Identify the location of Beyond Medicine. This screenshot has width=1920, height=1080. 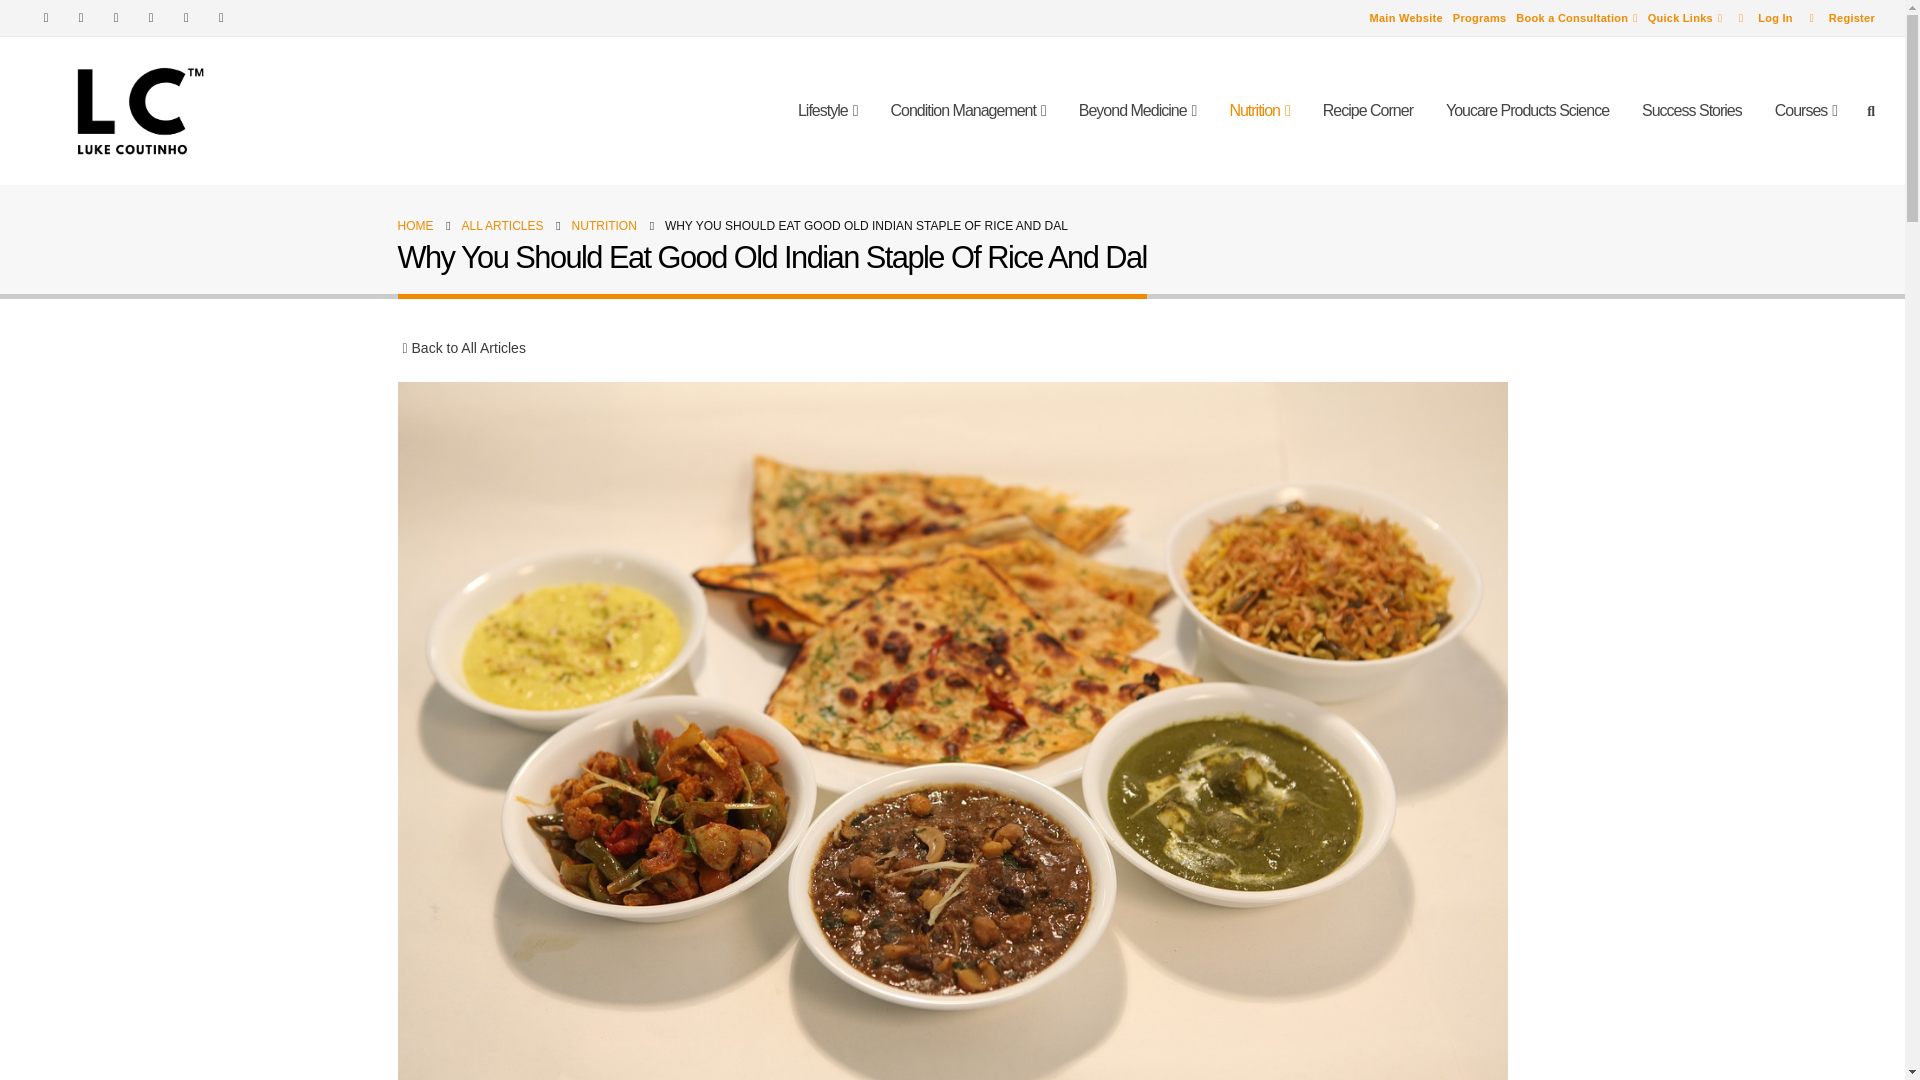
(1138, 111).